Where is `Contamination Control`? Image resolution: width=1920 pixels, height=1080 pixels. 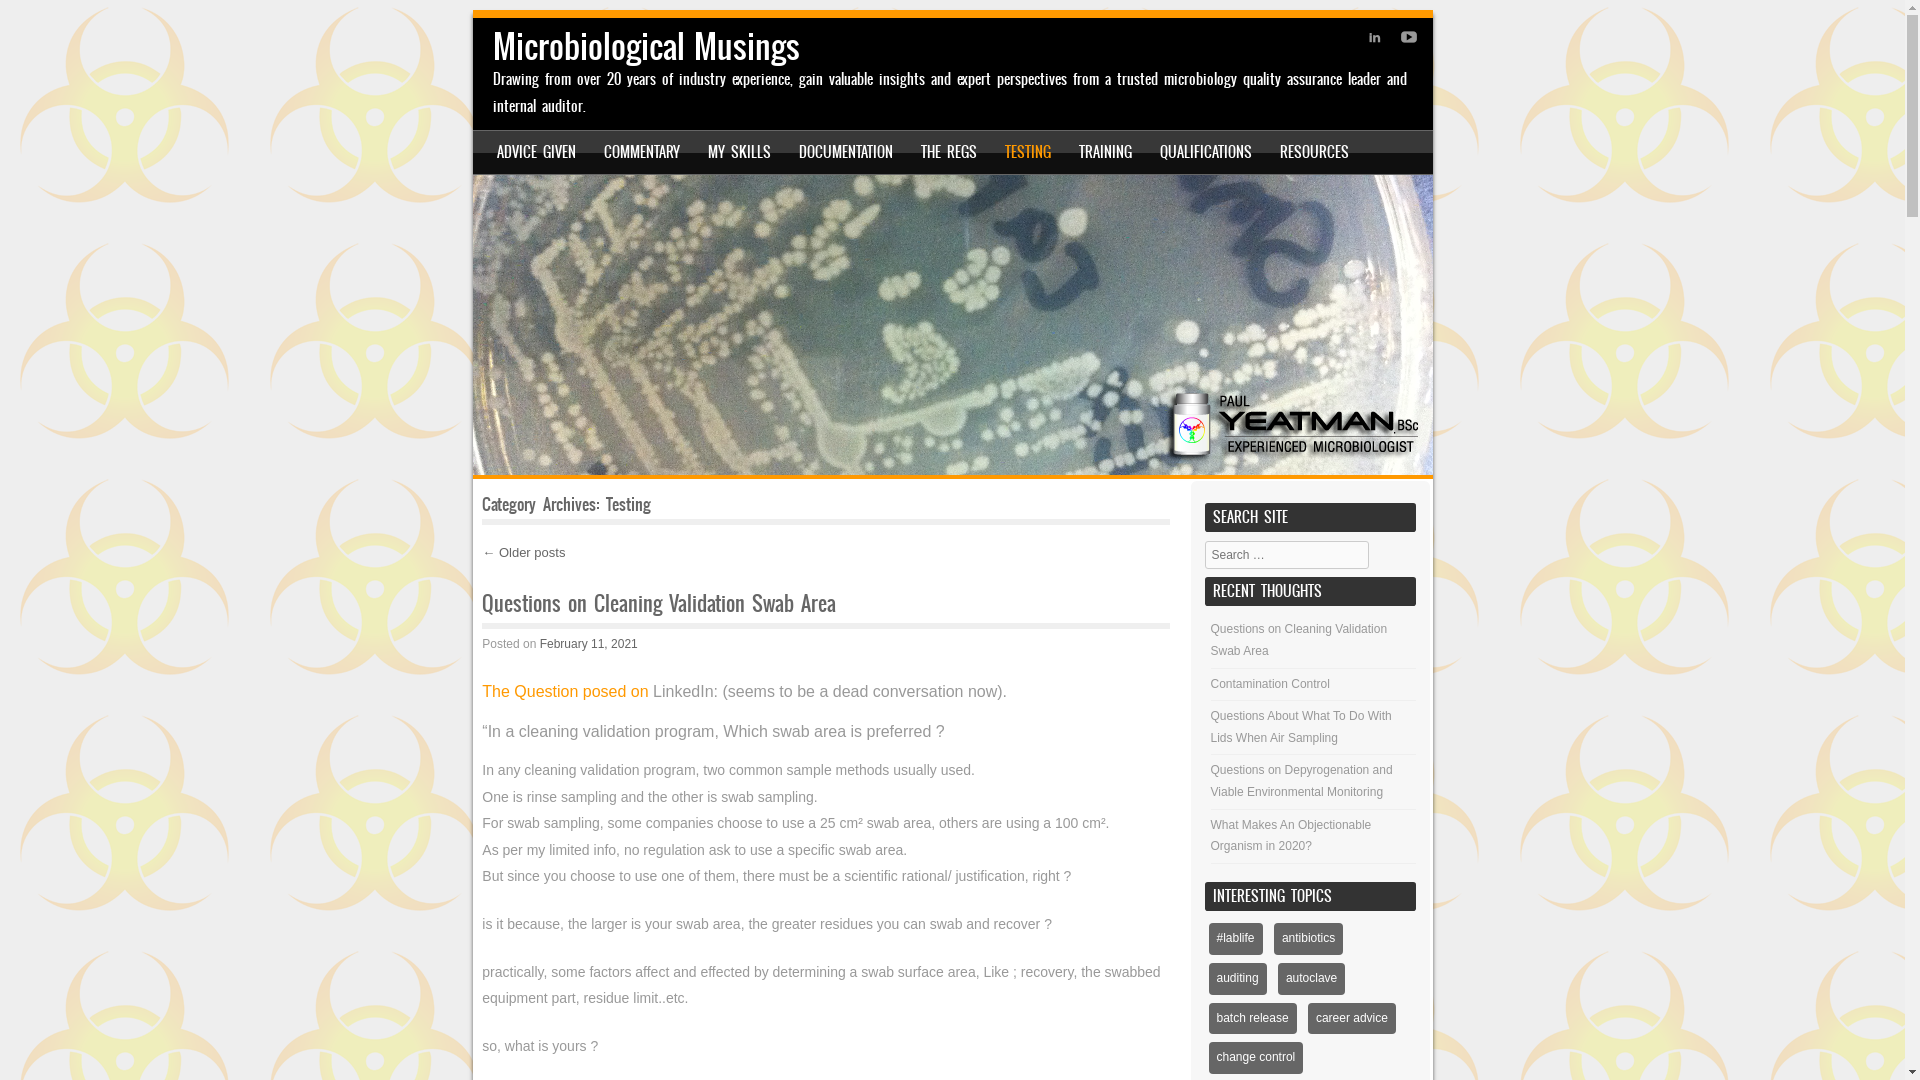
Contamination Control is located at coordinates (1270, 684).